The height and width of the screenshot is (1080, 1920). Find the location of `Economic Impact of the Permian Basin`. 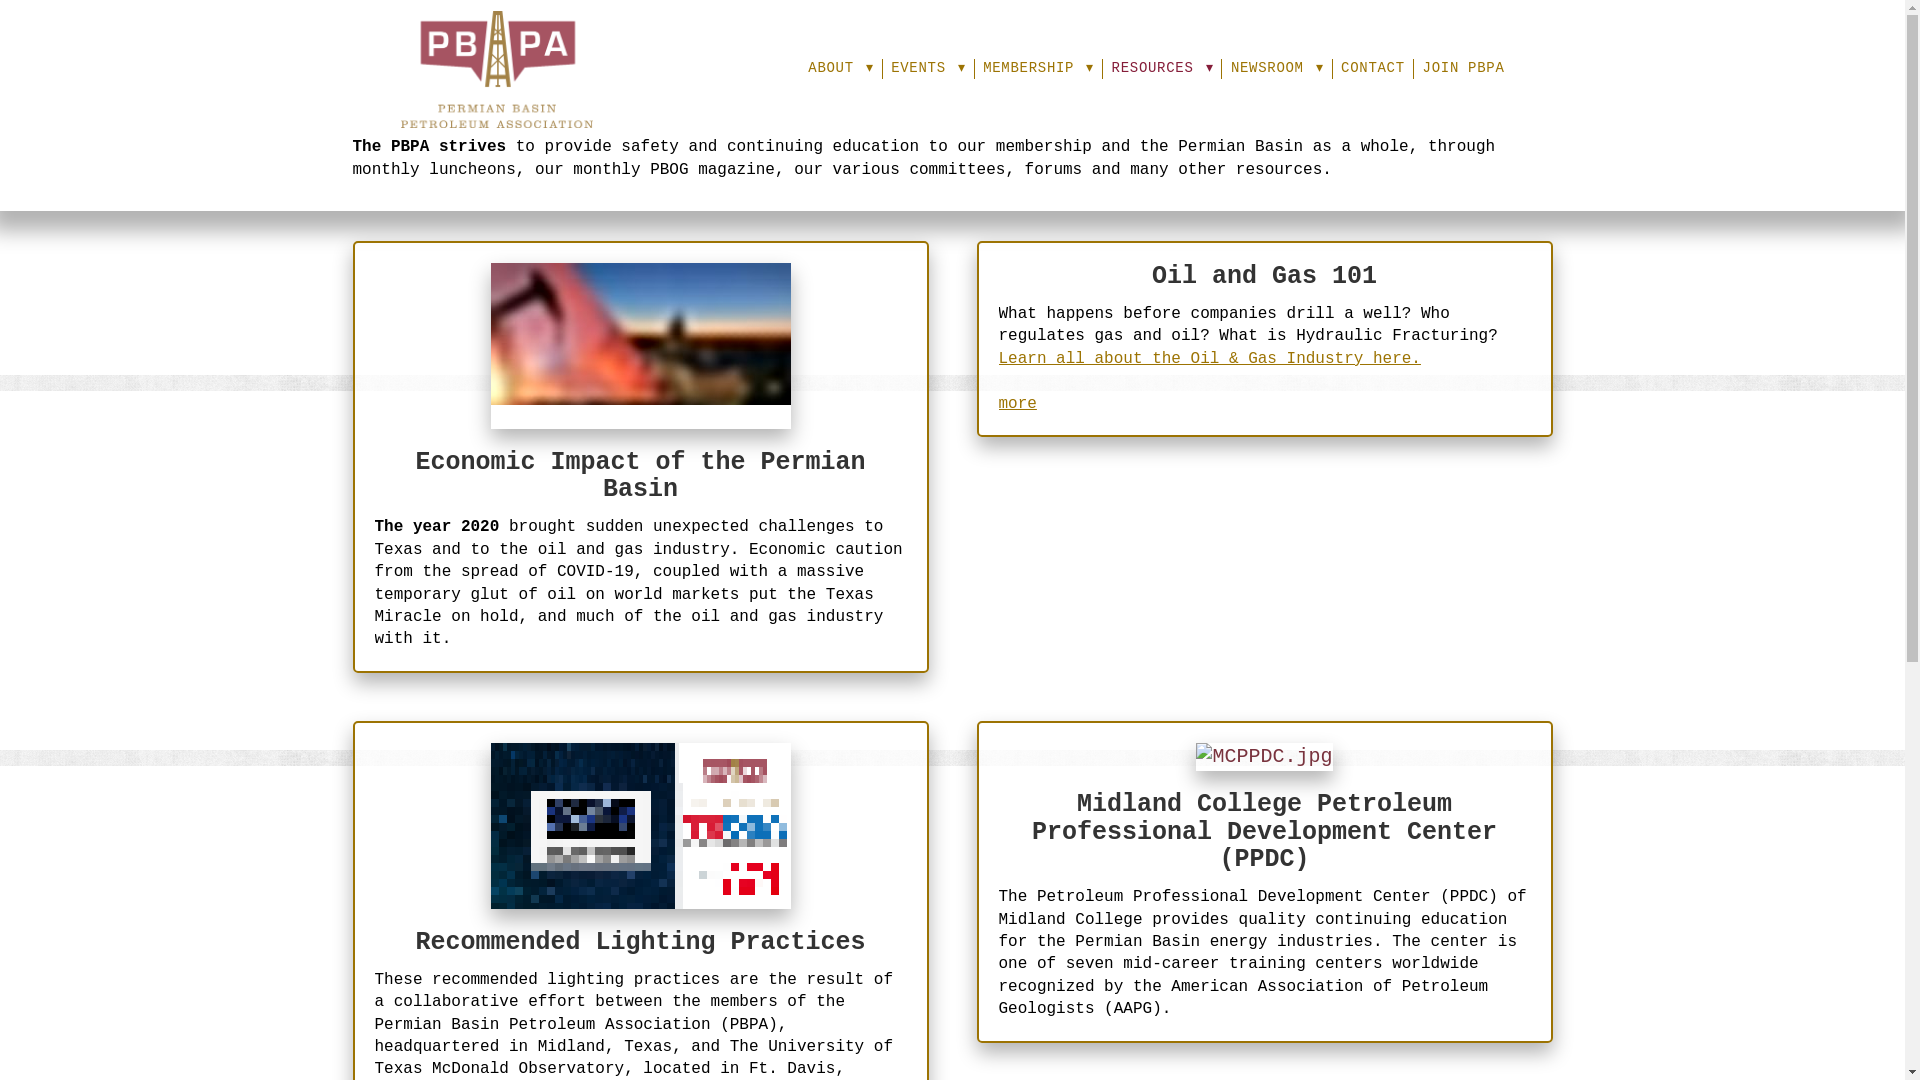

Economic Impact of the Permian Basin is located at coordinates (640, 476).